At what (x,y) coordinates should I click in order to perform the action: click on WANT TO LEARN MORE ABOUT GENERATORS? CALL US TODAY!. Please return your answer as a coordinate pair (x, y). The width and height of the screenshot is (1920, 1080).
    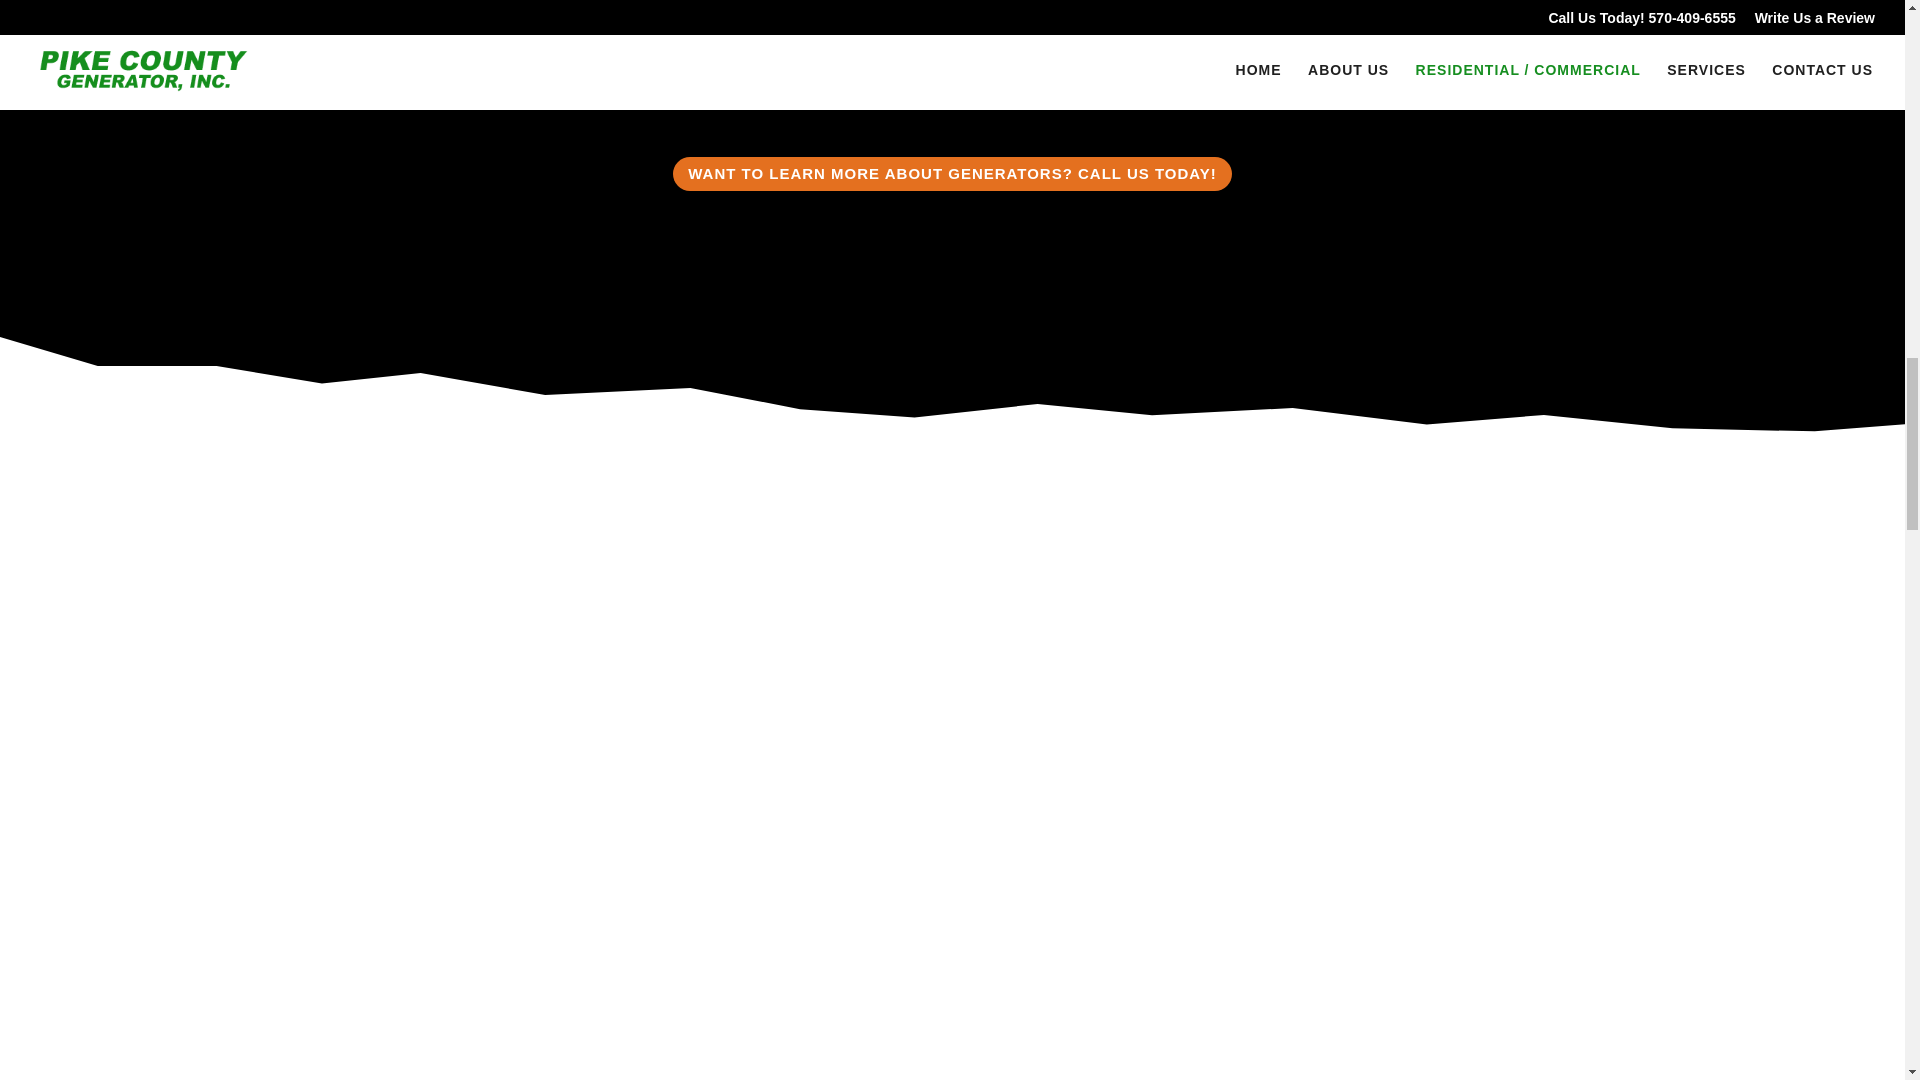
    Looking at the image, I should click on (952, 174).